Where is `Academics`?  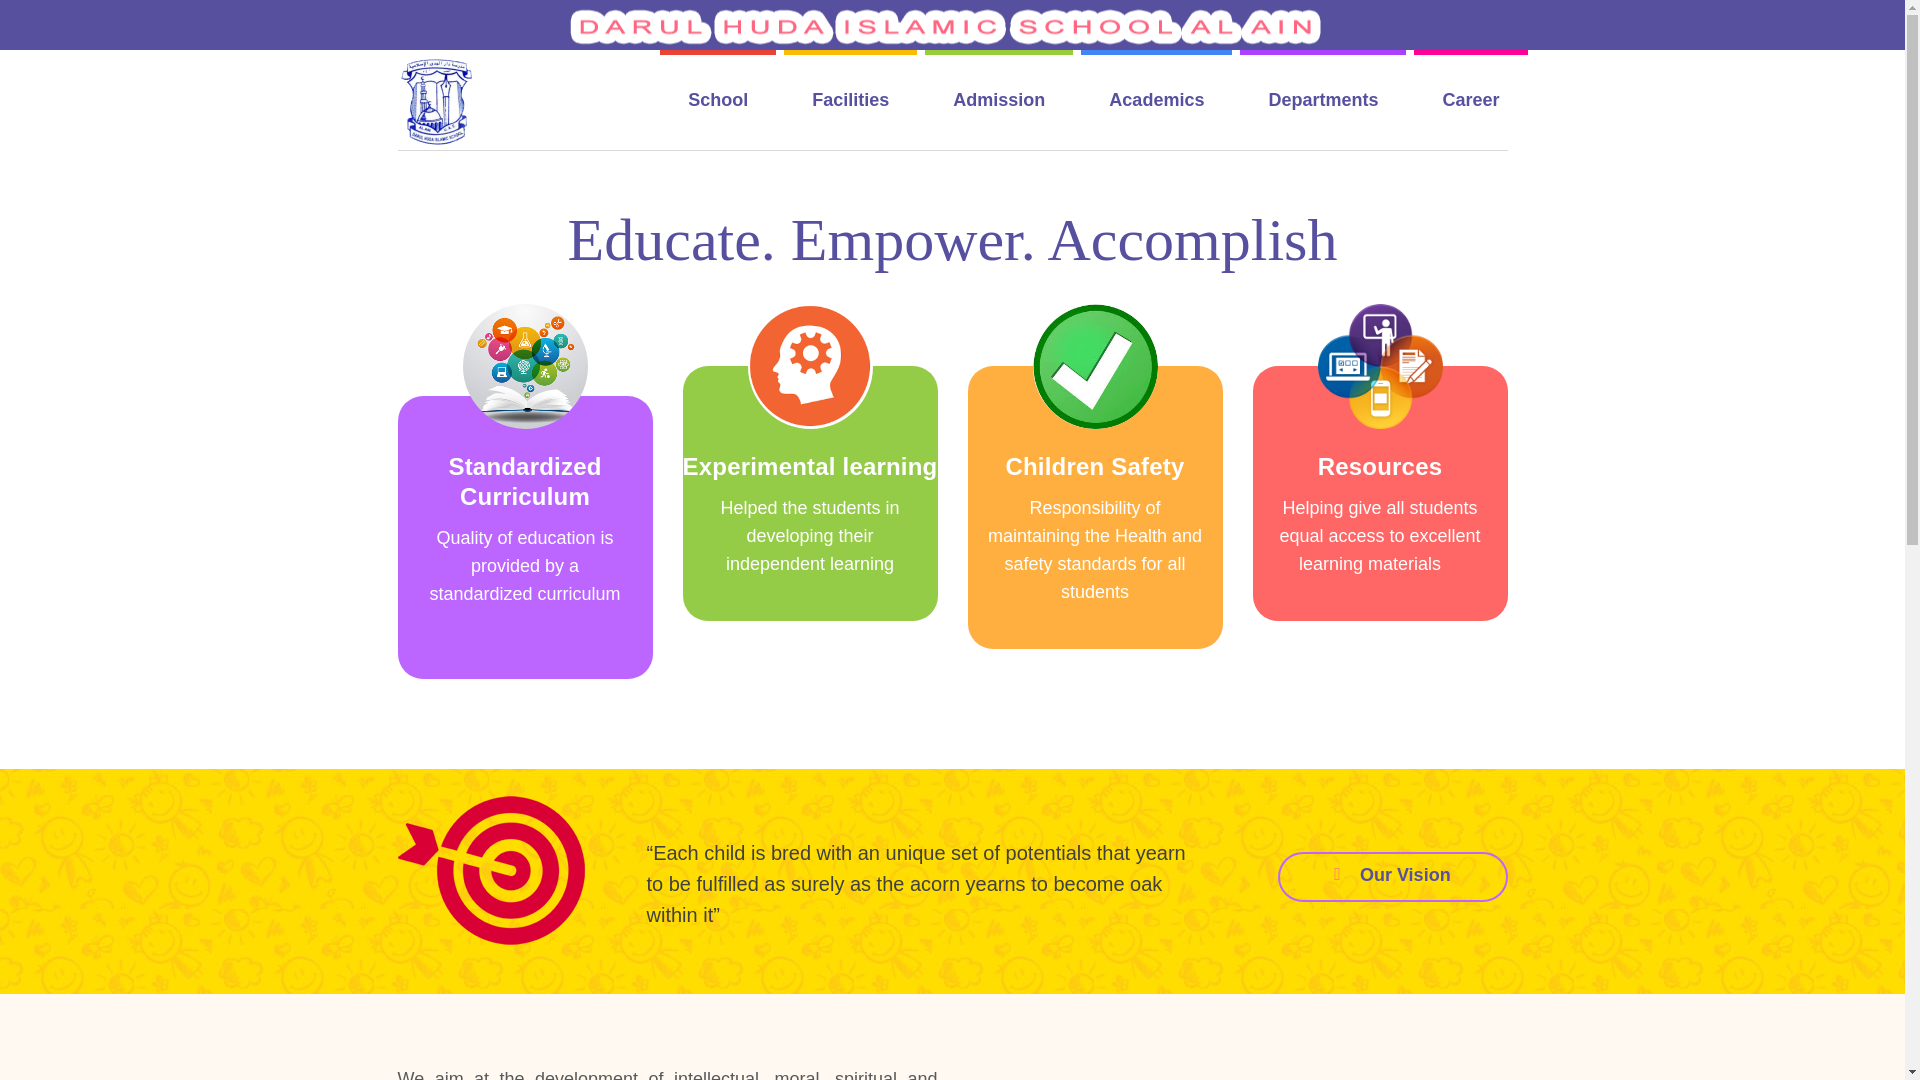 Academics is located at coordinates (1156, 100).